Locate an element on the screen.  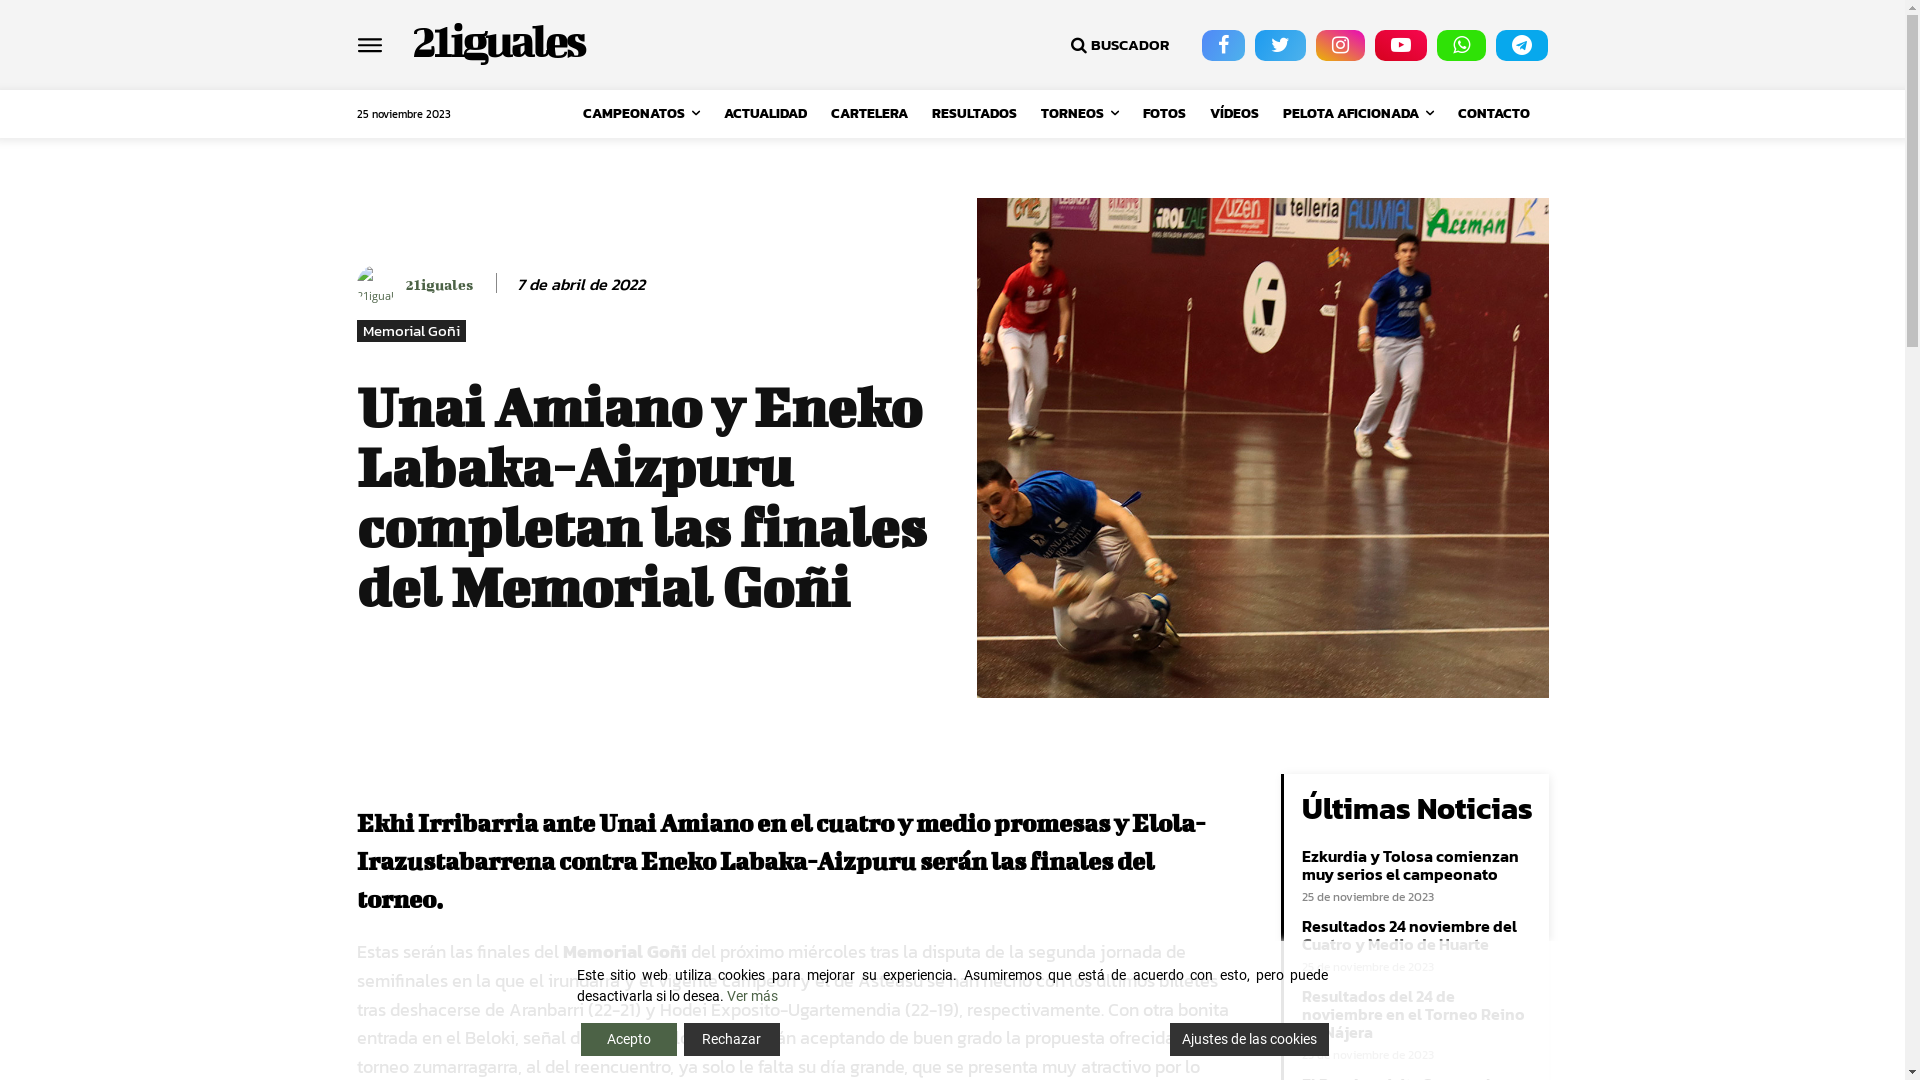
FOTOS is located at coordinates (1164, 114).